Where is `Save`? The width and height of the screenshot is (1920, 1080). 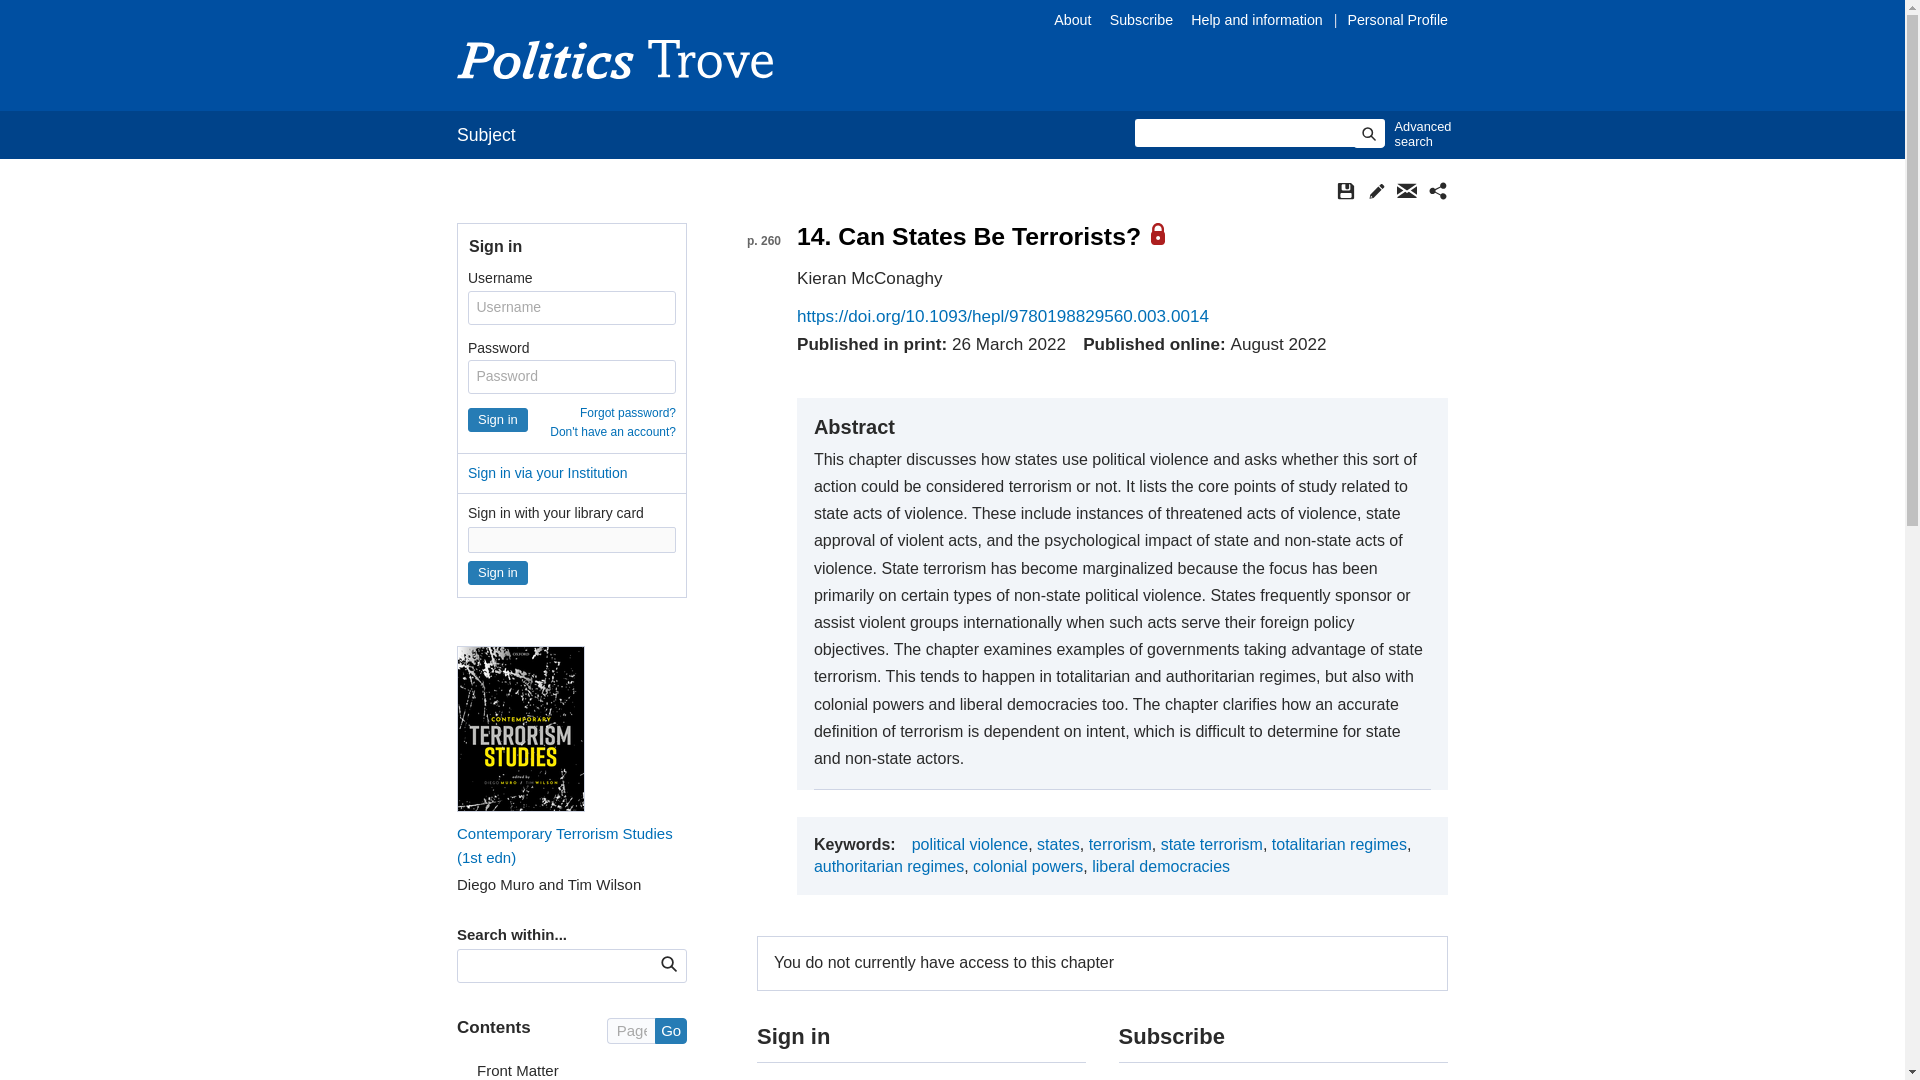
Save is located at coordinates (1346, 190).